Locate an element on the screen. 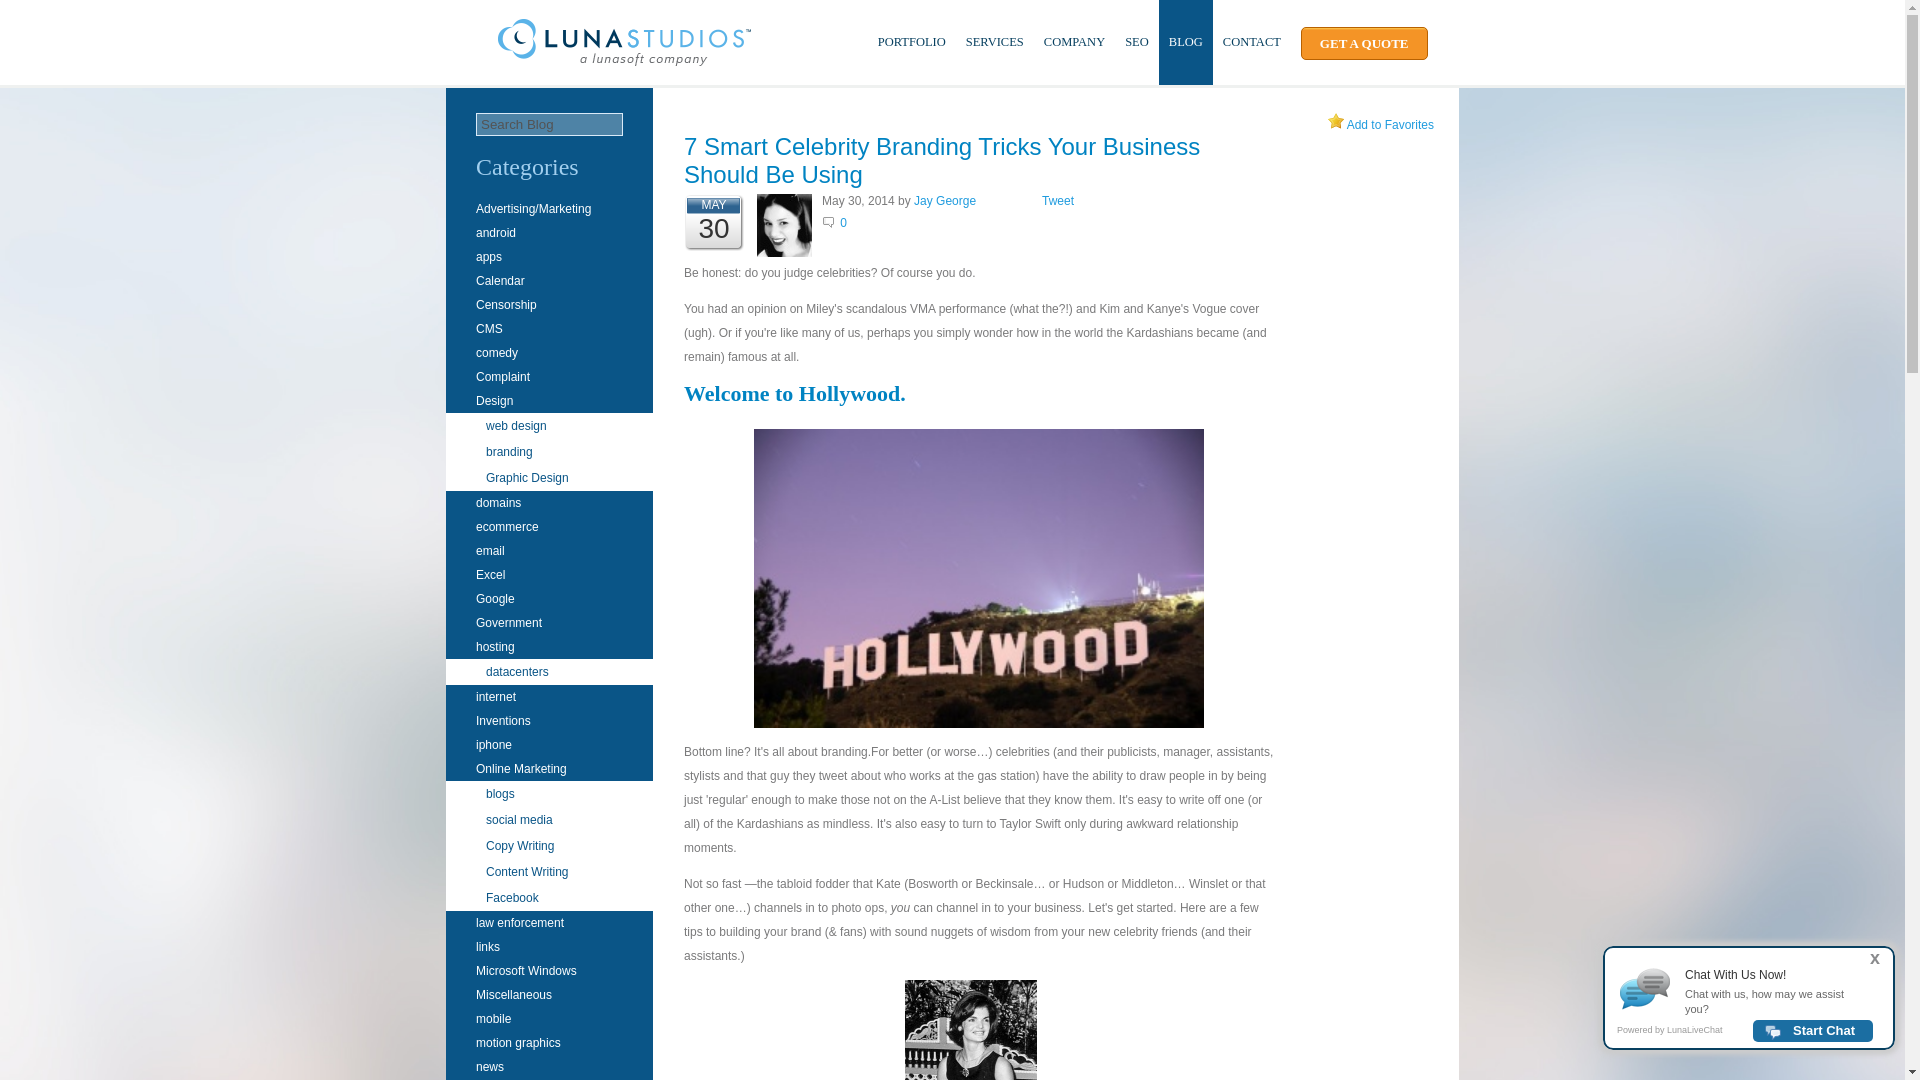 Image resolution: width=1920 pixels, height=1080 pixels. web design quote is located at coordinates (1364, 44).